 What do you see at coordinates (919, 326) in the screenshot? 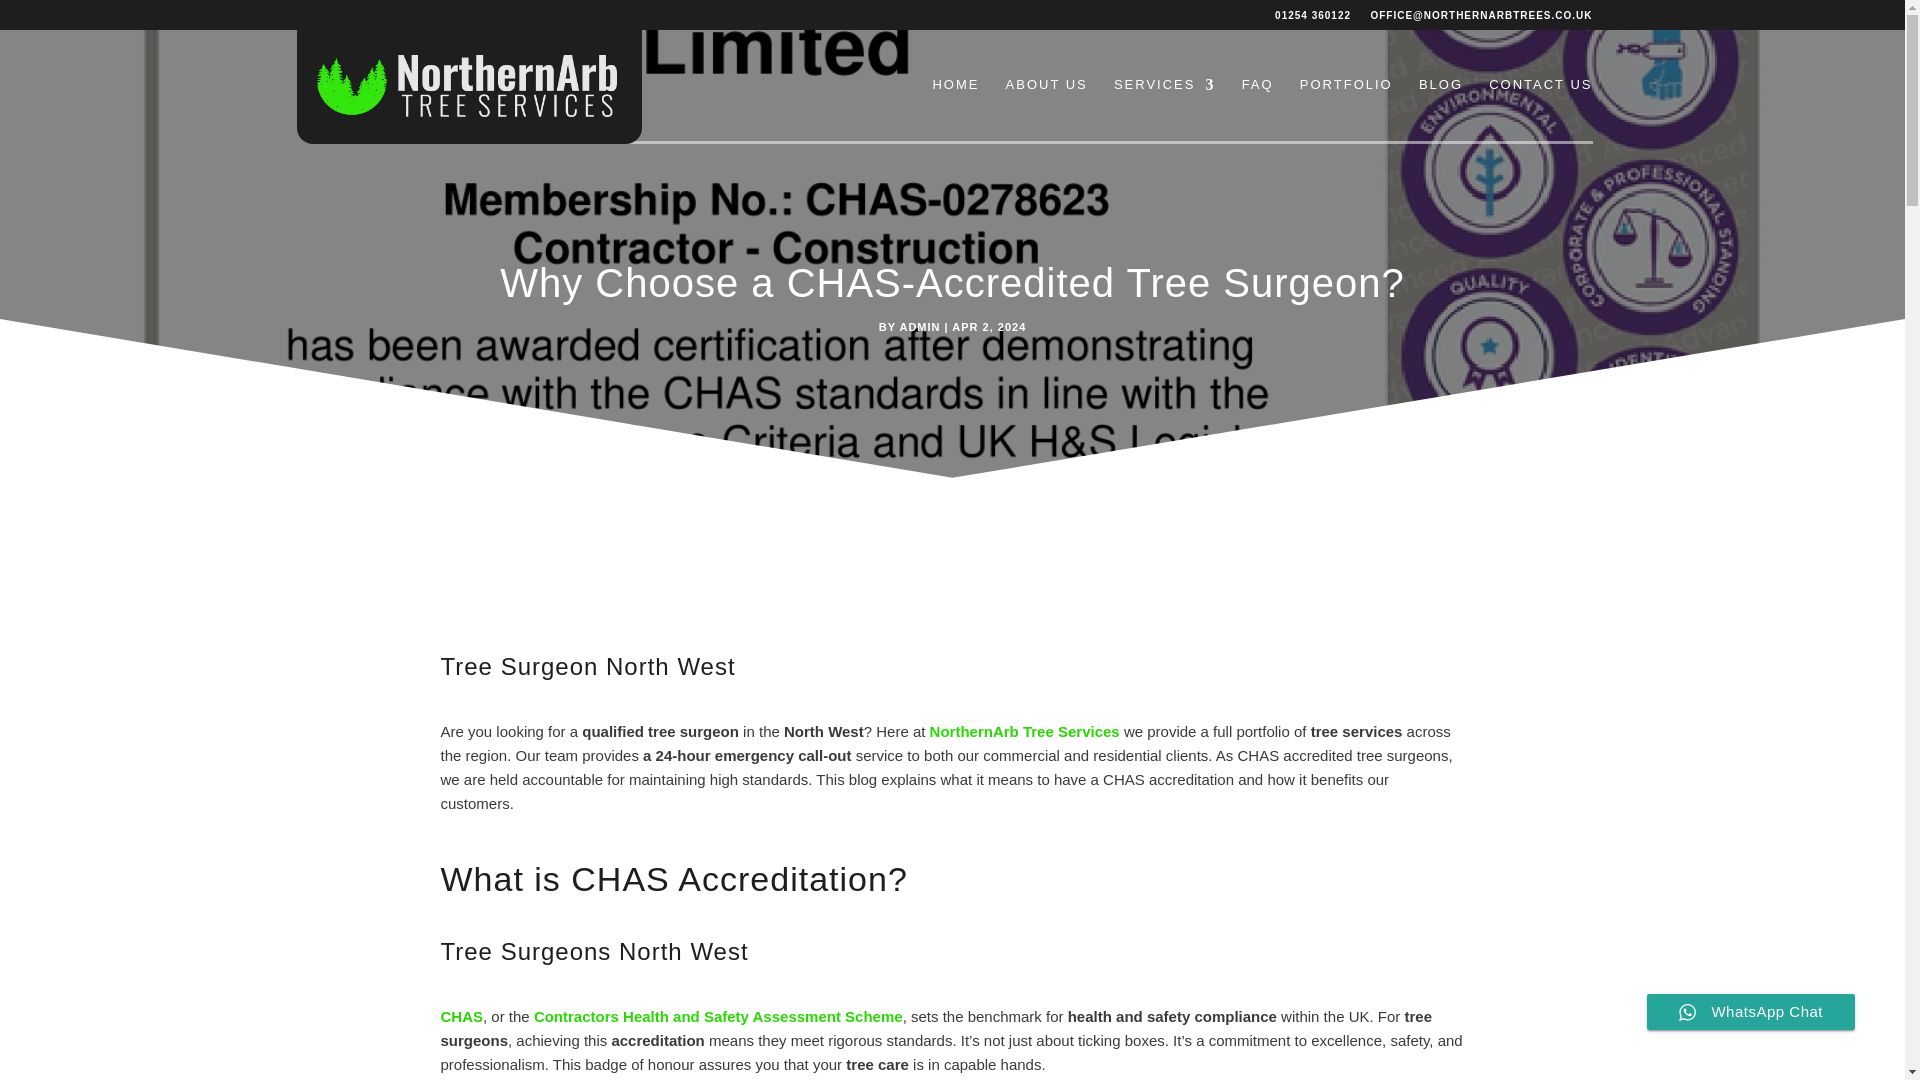
I see `Posts by admin` at bounding box center [919, 326].